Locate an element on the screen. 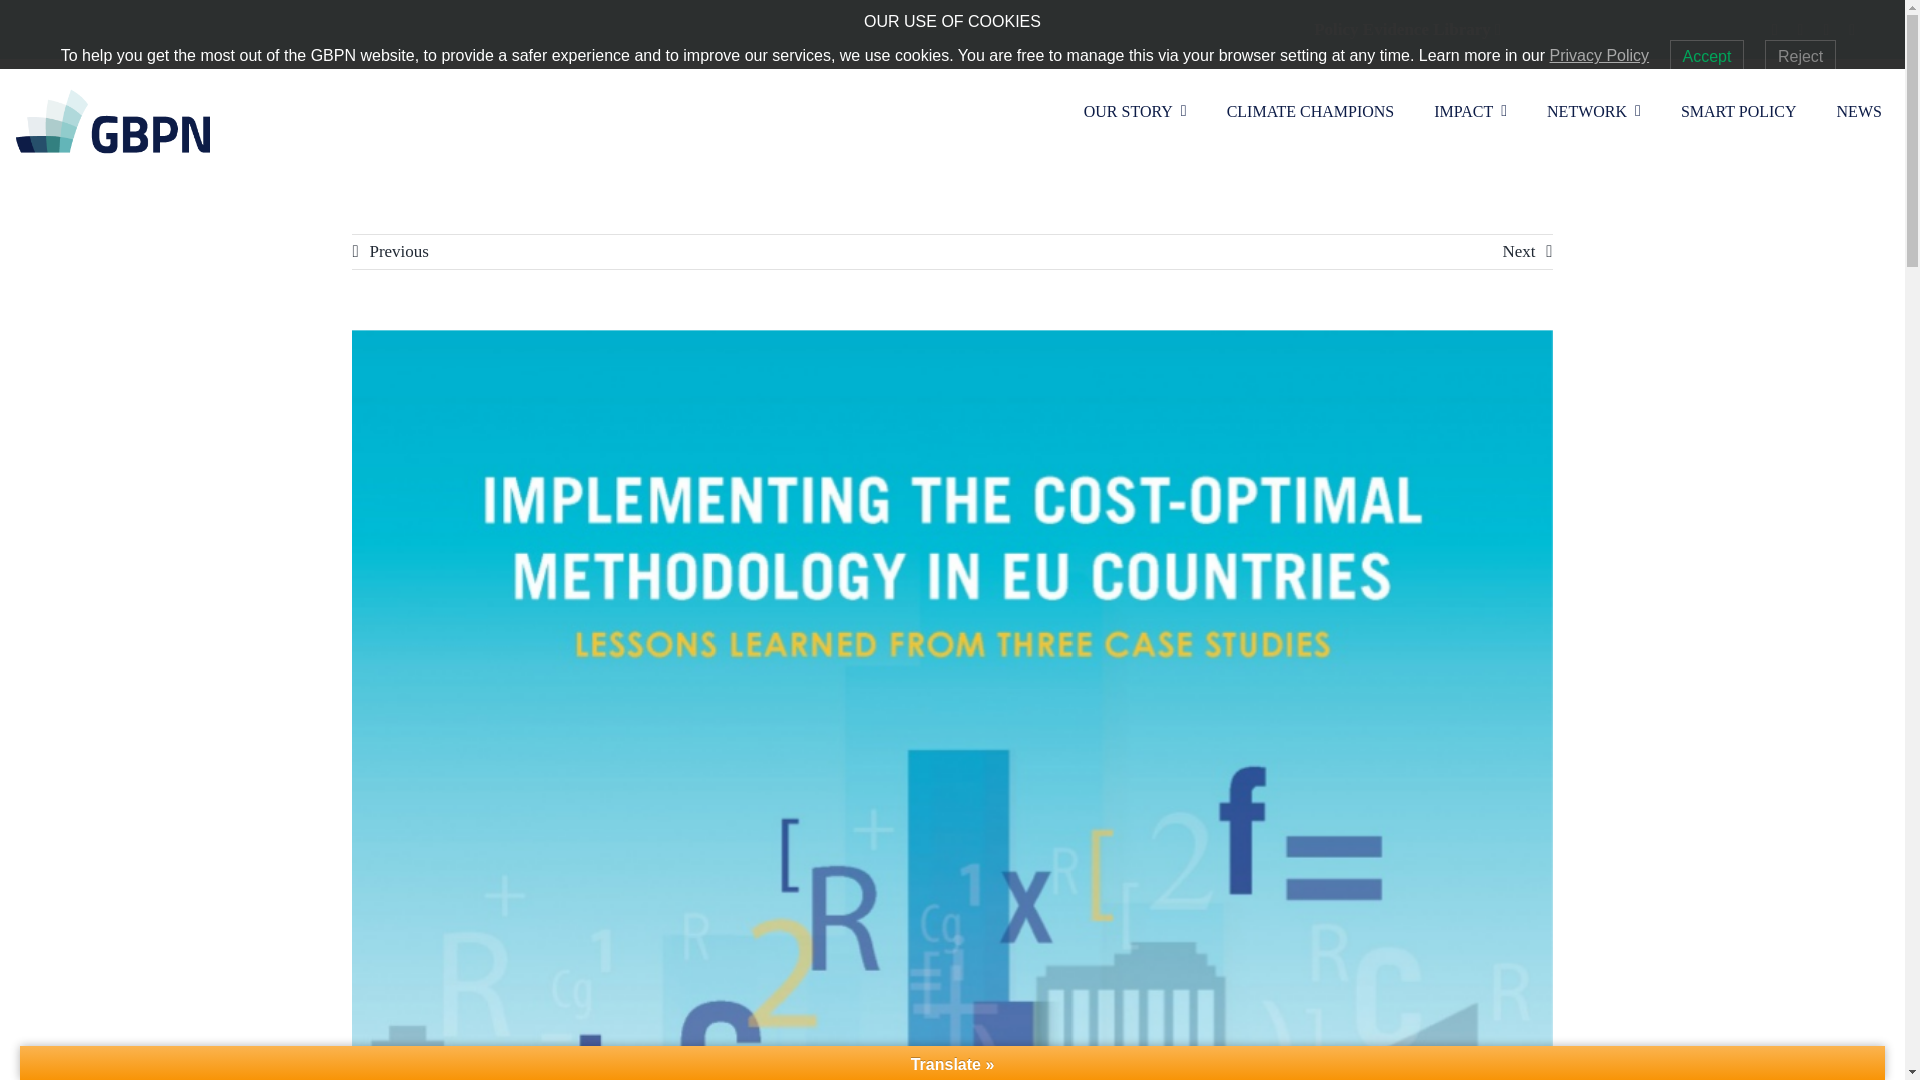 The image size is (1920, 1080). CLIMATE CHAMPIONS is located at coordinates (1320, 110).